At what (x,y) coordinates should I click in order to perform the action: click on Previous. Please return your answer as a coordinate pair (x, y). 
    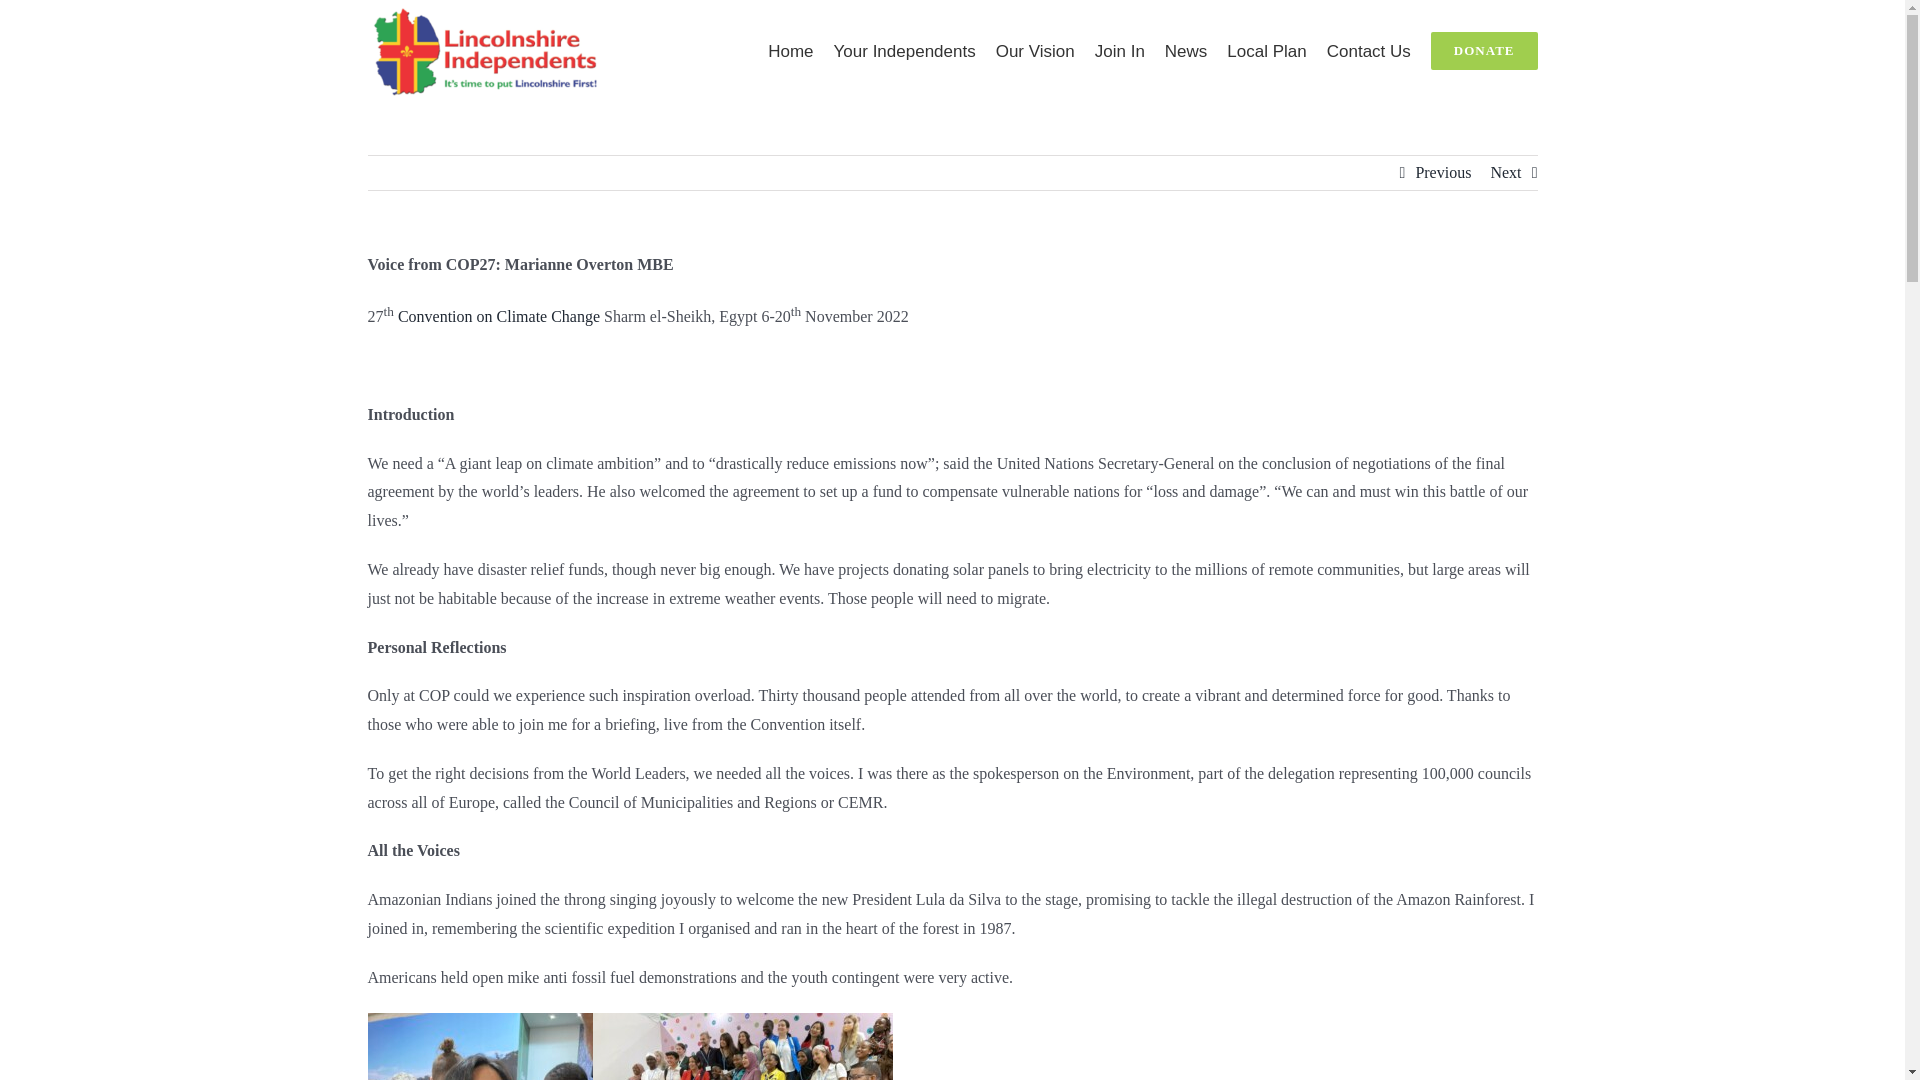
    Looking at the image, I should click on (1442, 172).